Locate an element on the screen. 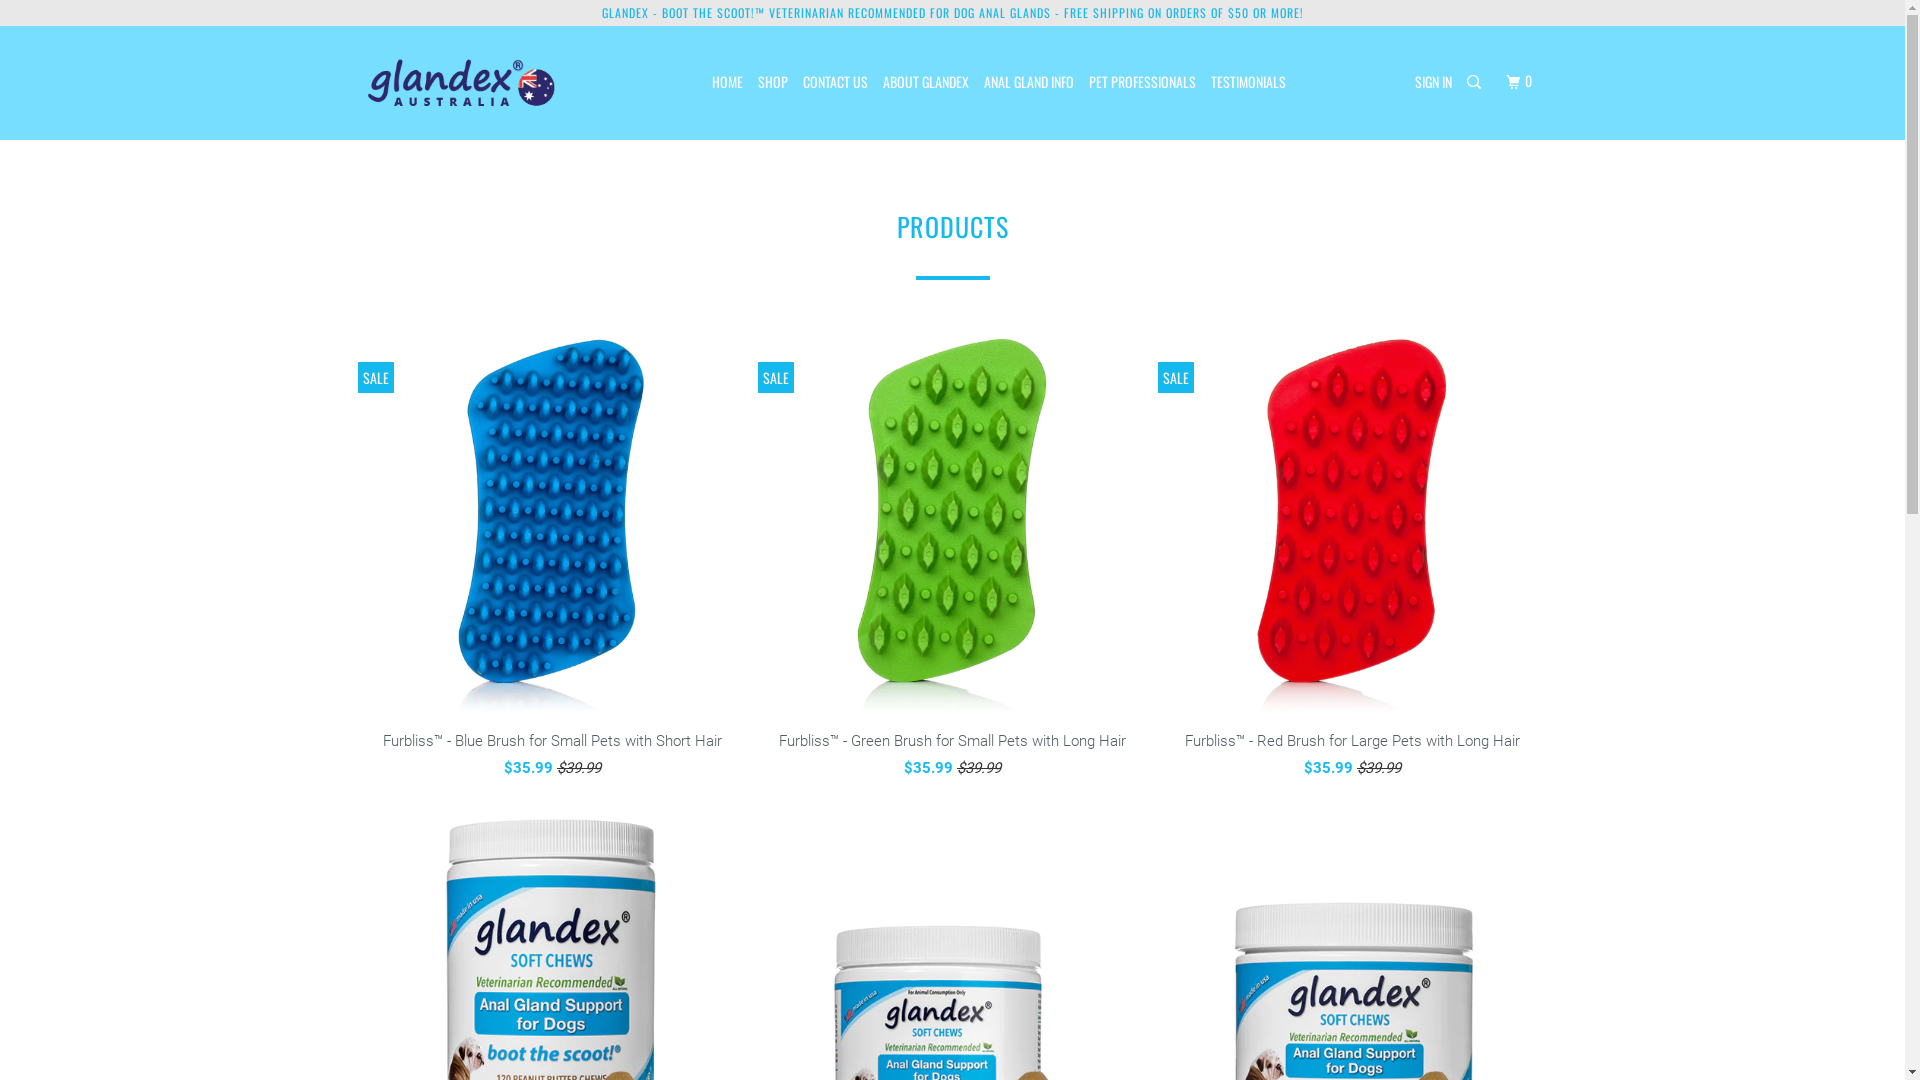  HOME is located at coordinates (728, 82).